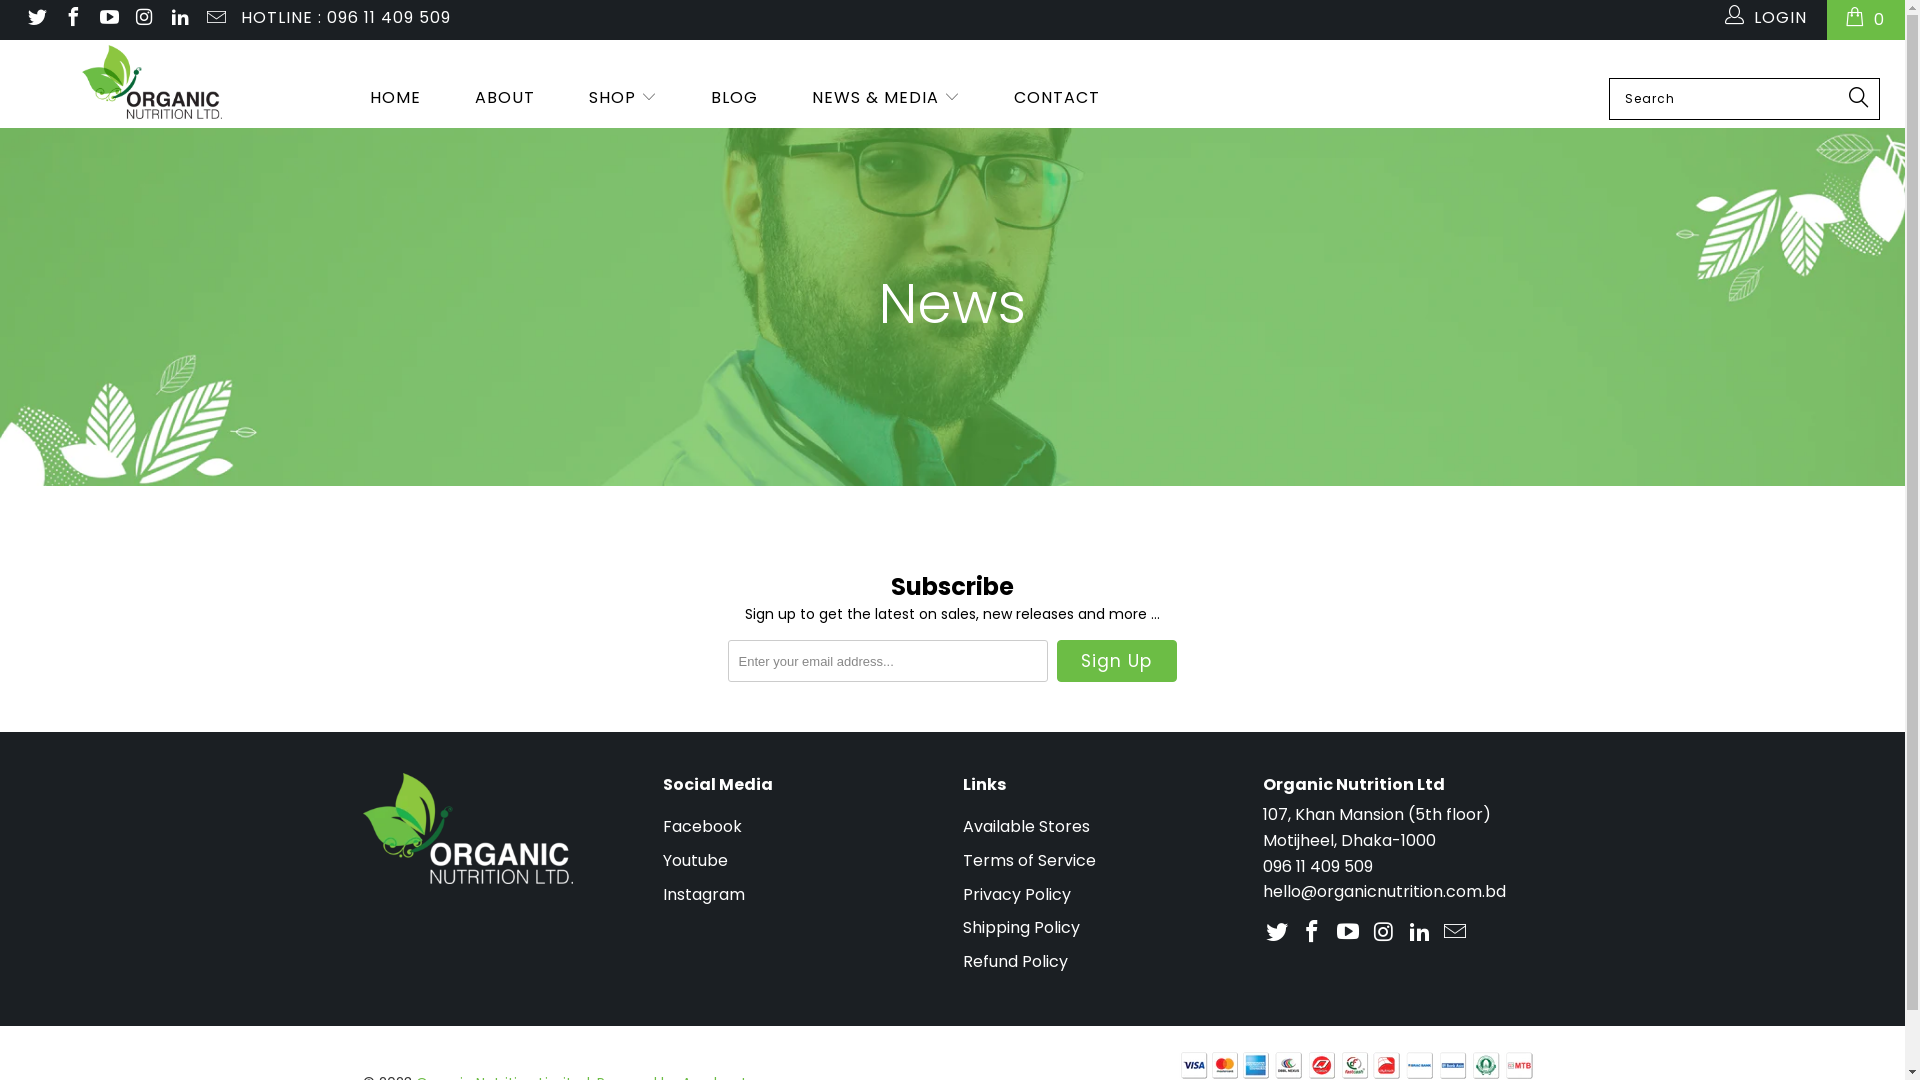 The width and height of the screenshot is (1920, 1080). I want to click on Organic Nutrition Limited on Instagram, so click(144, 20).